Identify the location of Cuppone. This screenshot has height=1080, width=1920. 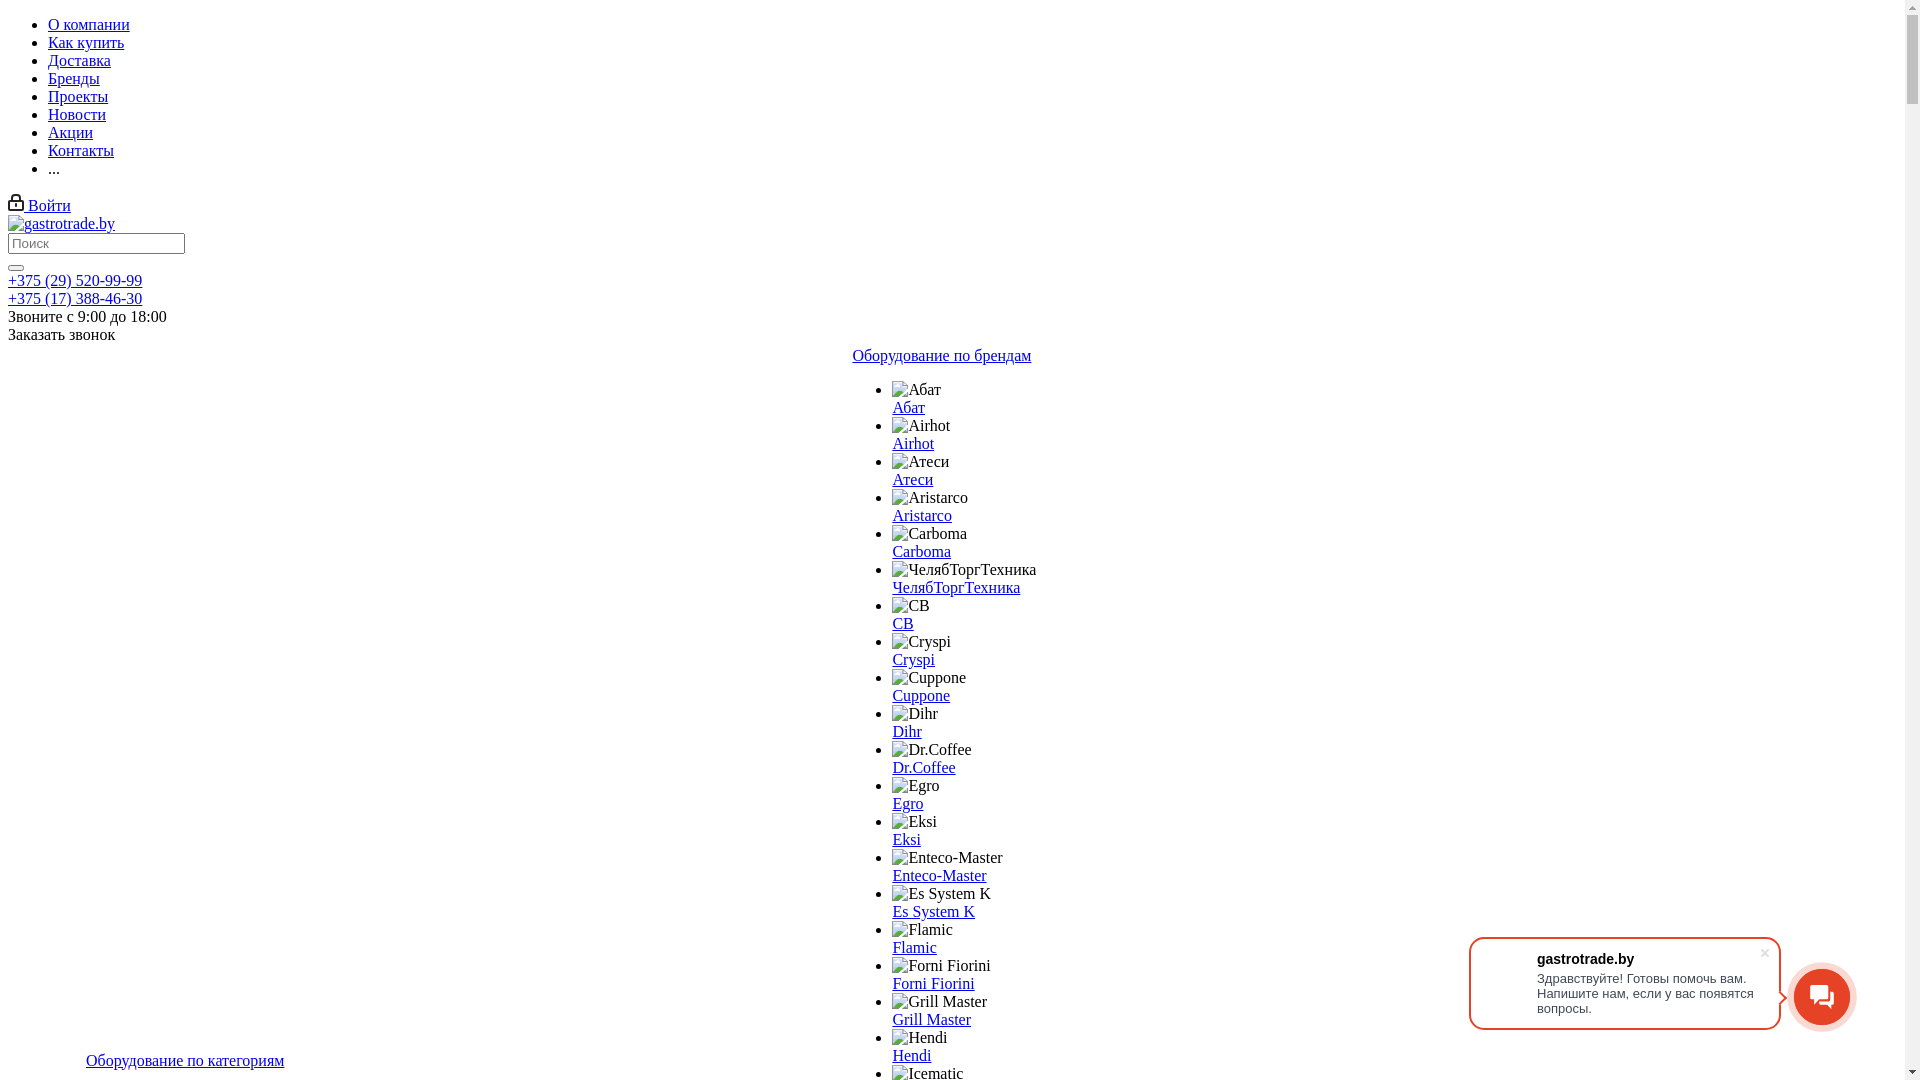
(921, 696).